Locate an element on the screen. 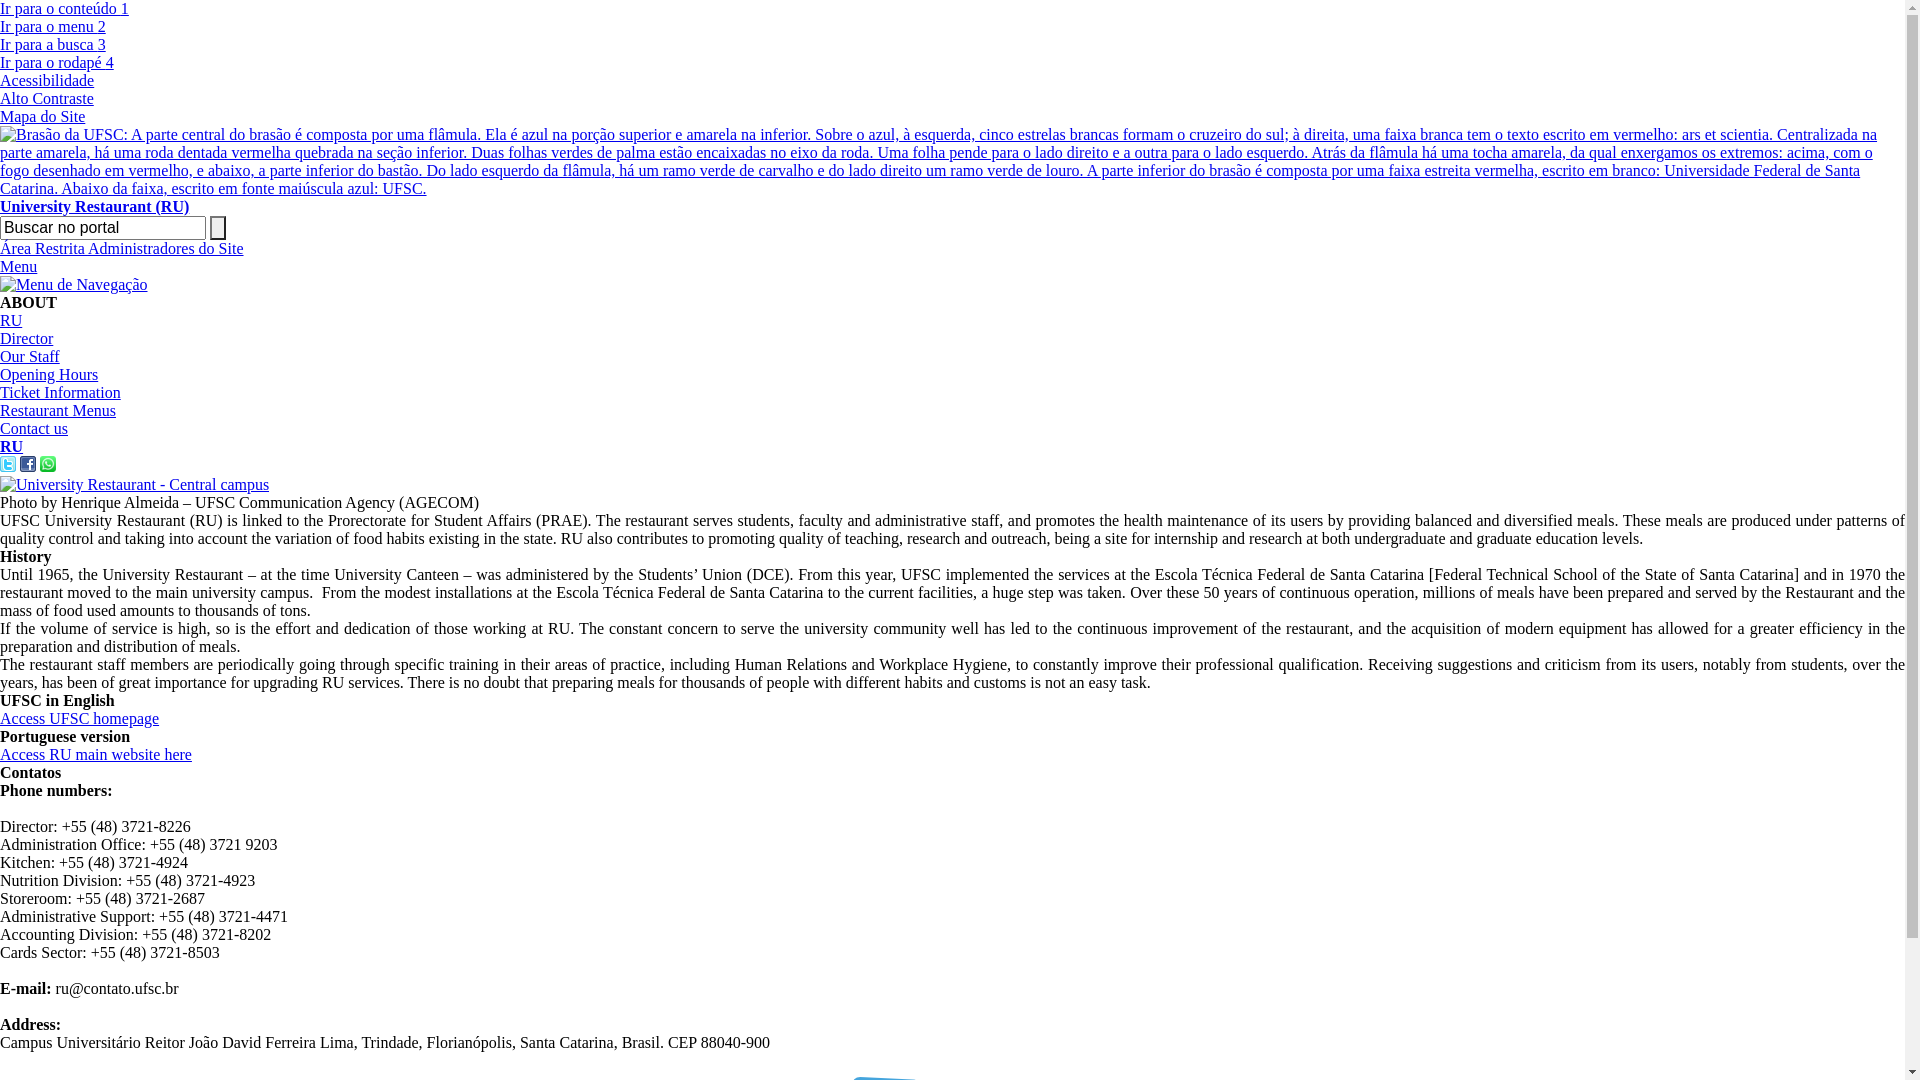 The image size is (1920, 1080). Ir para o menu 2 is located at coordinates (53, 26).